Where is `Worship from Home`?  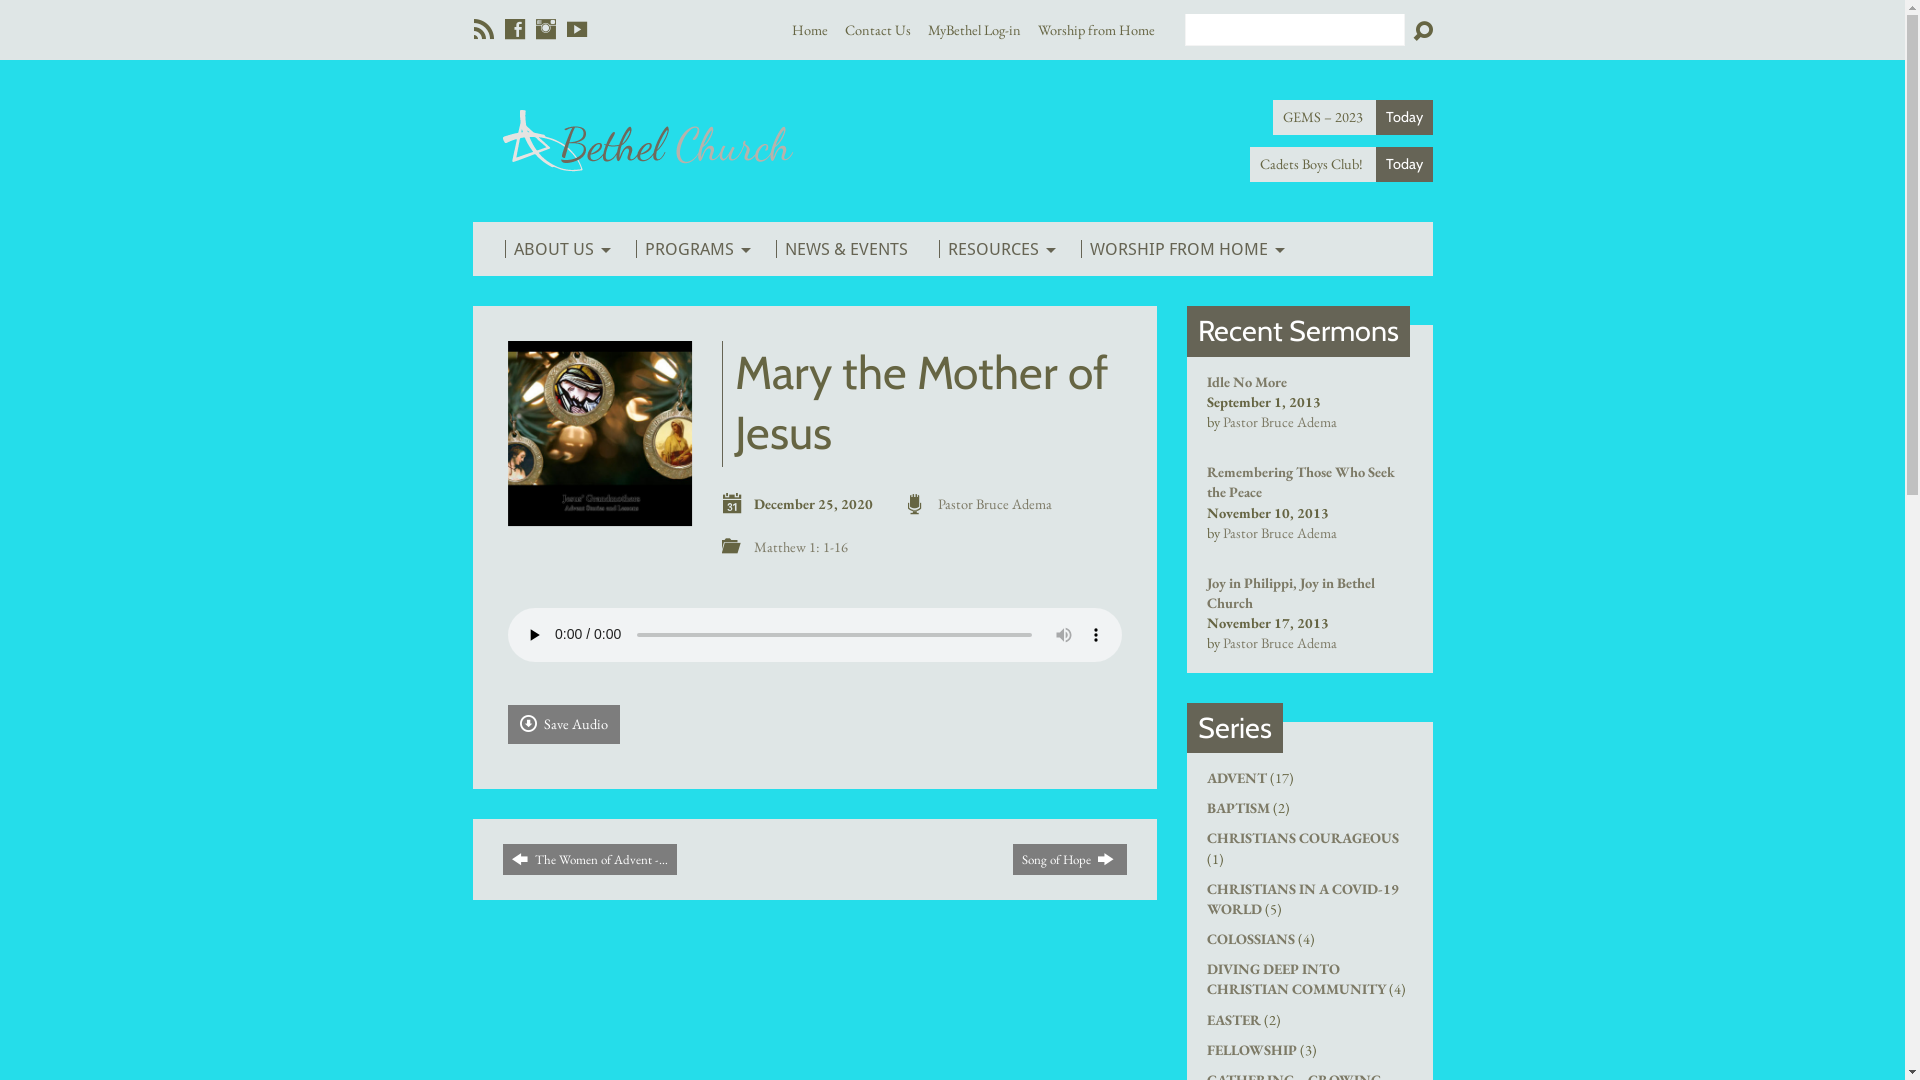
Worship from Home is located at coordinates (1096, 29).